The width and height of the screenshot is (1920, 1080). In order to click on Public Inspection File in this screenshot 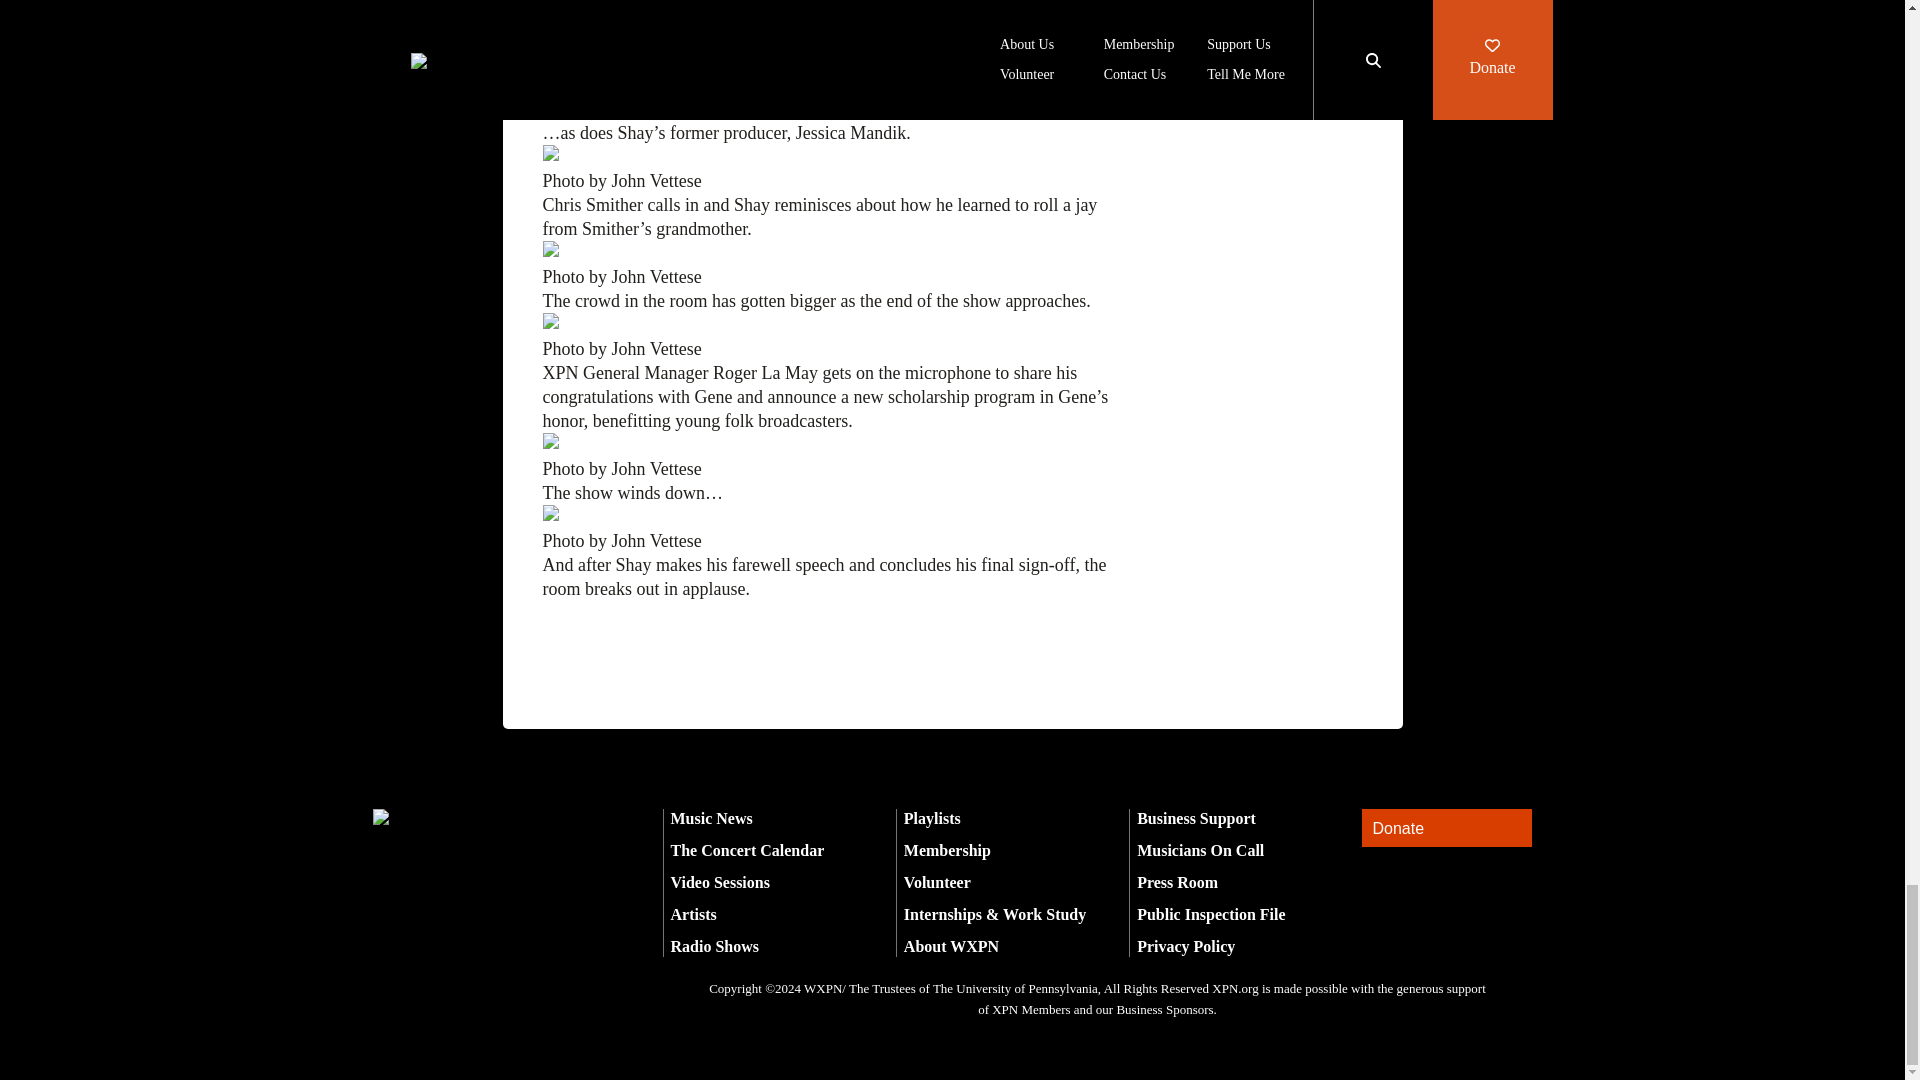, I will do `click(1210, 914)`.